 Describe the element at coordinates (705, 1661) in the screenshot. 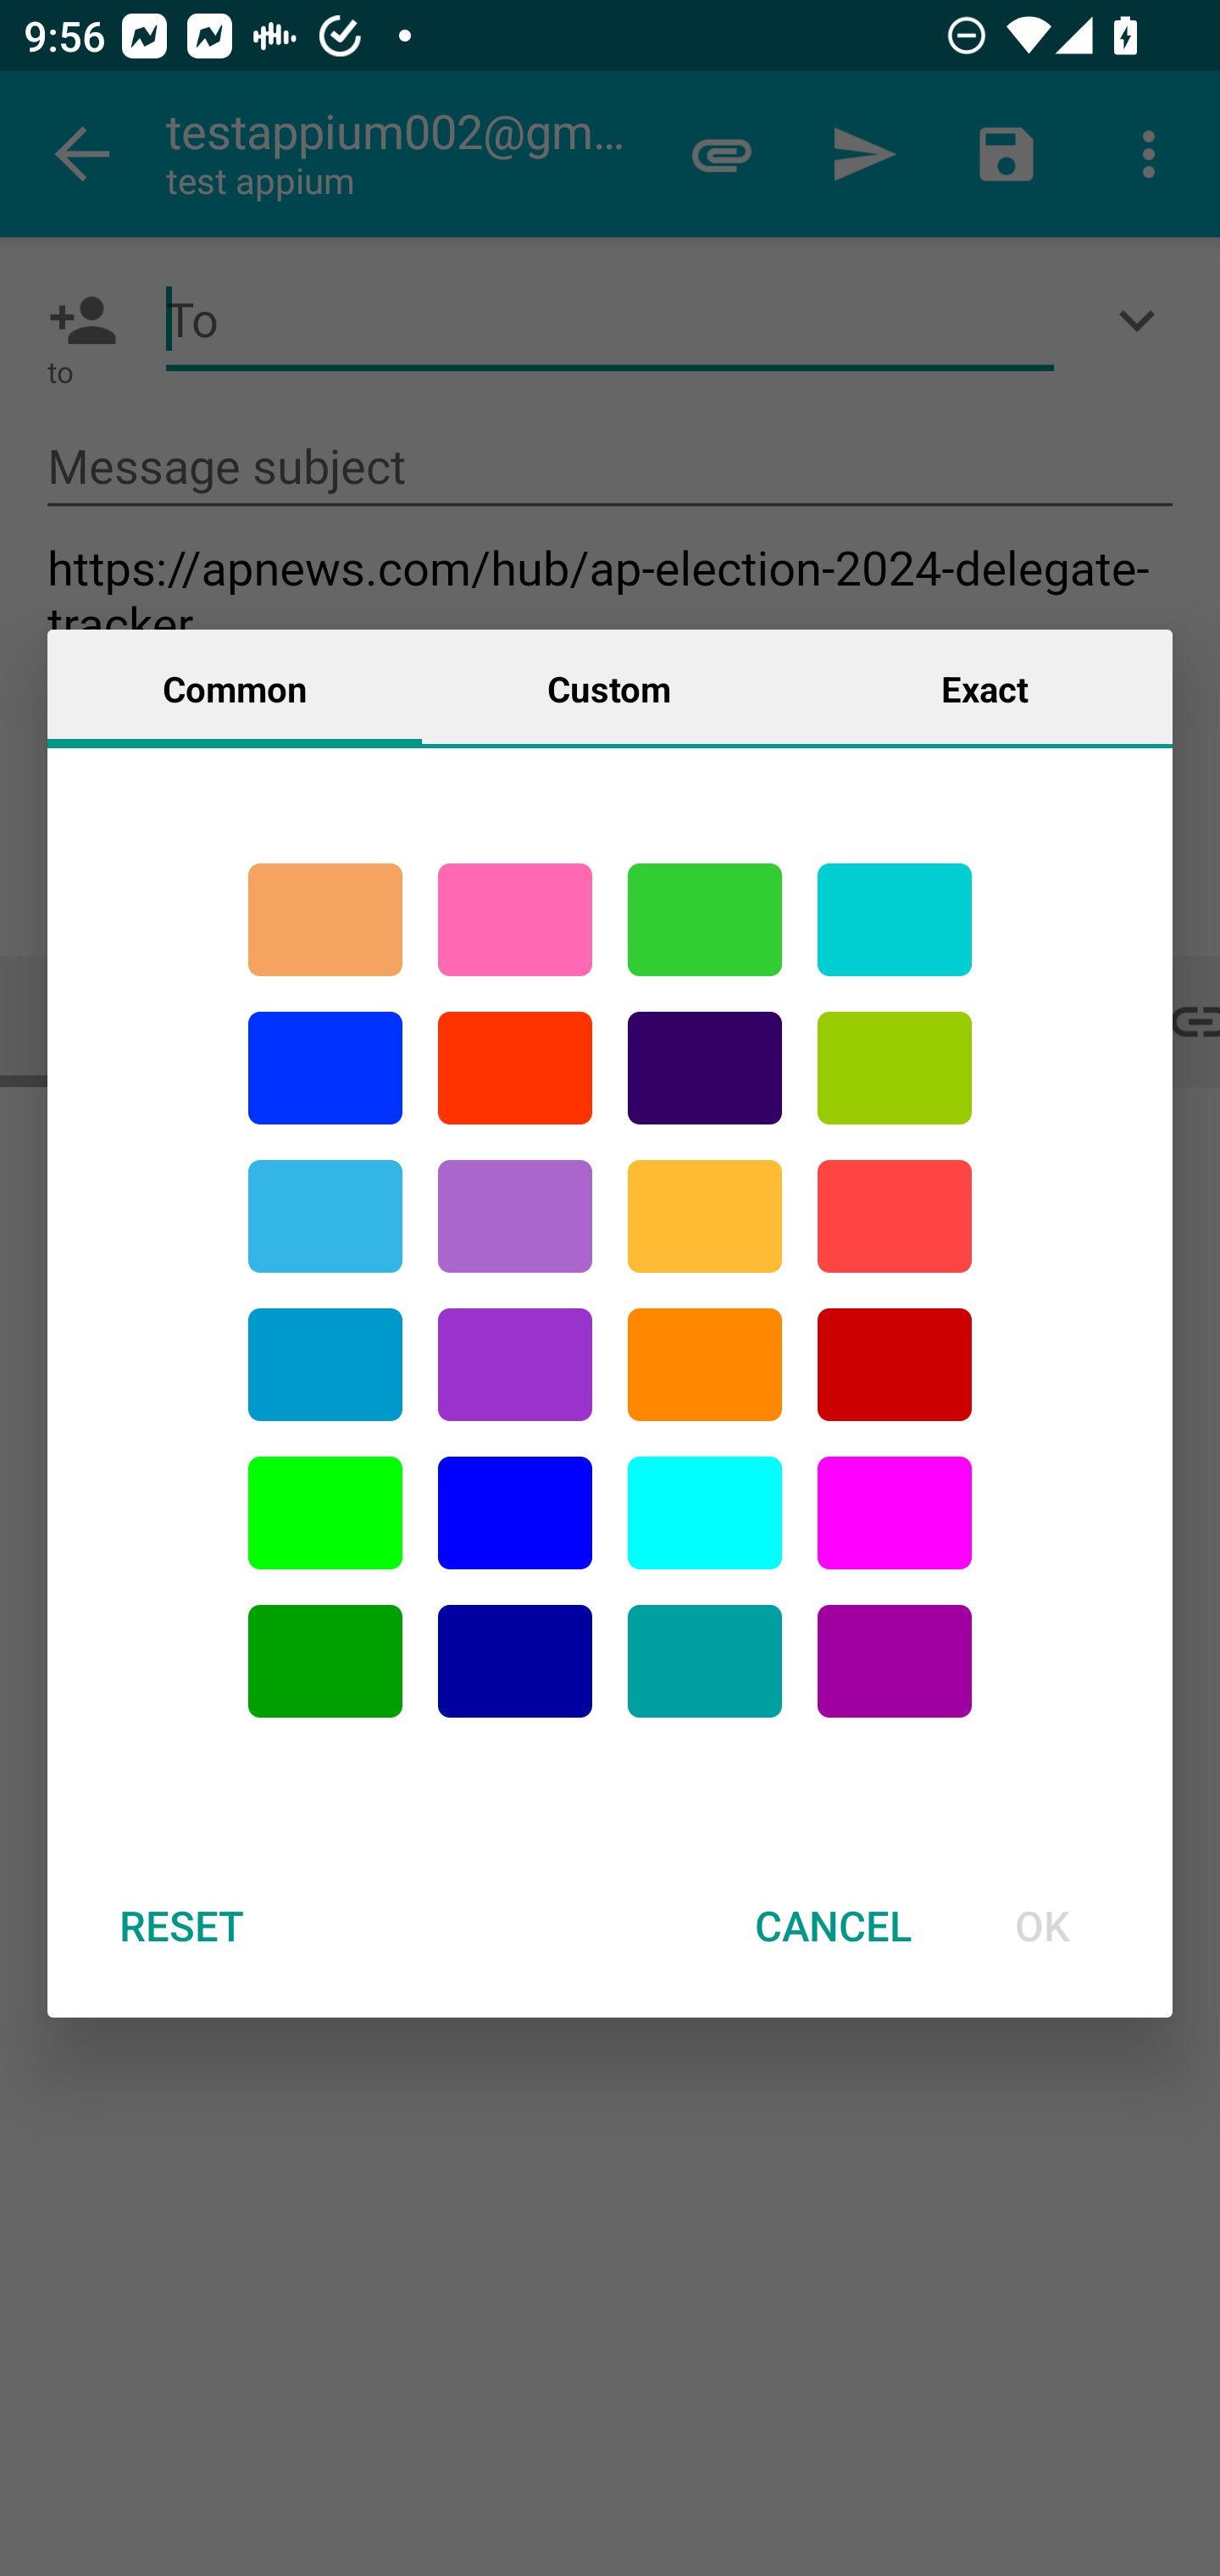

I see `Cyan` at that location.